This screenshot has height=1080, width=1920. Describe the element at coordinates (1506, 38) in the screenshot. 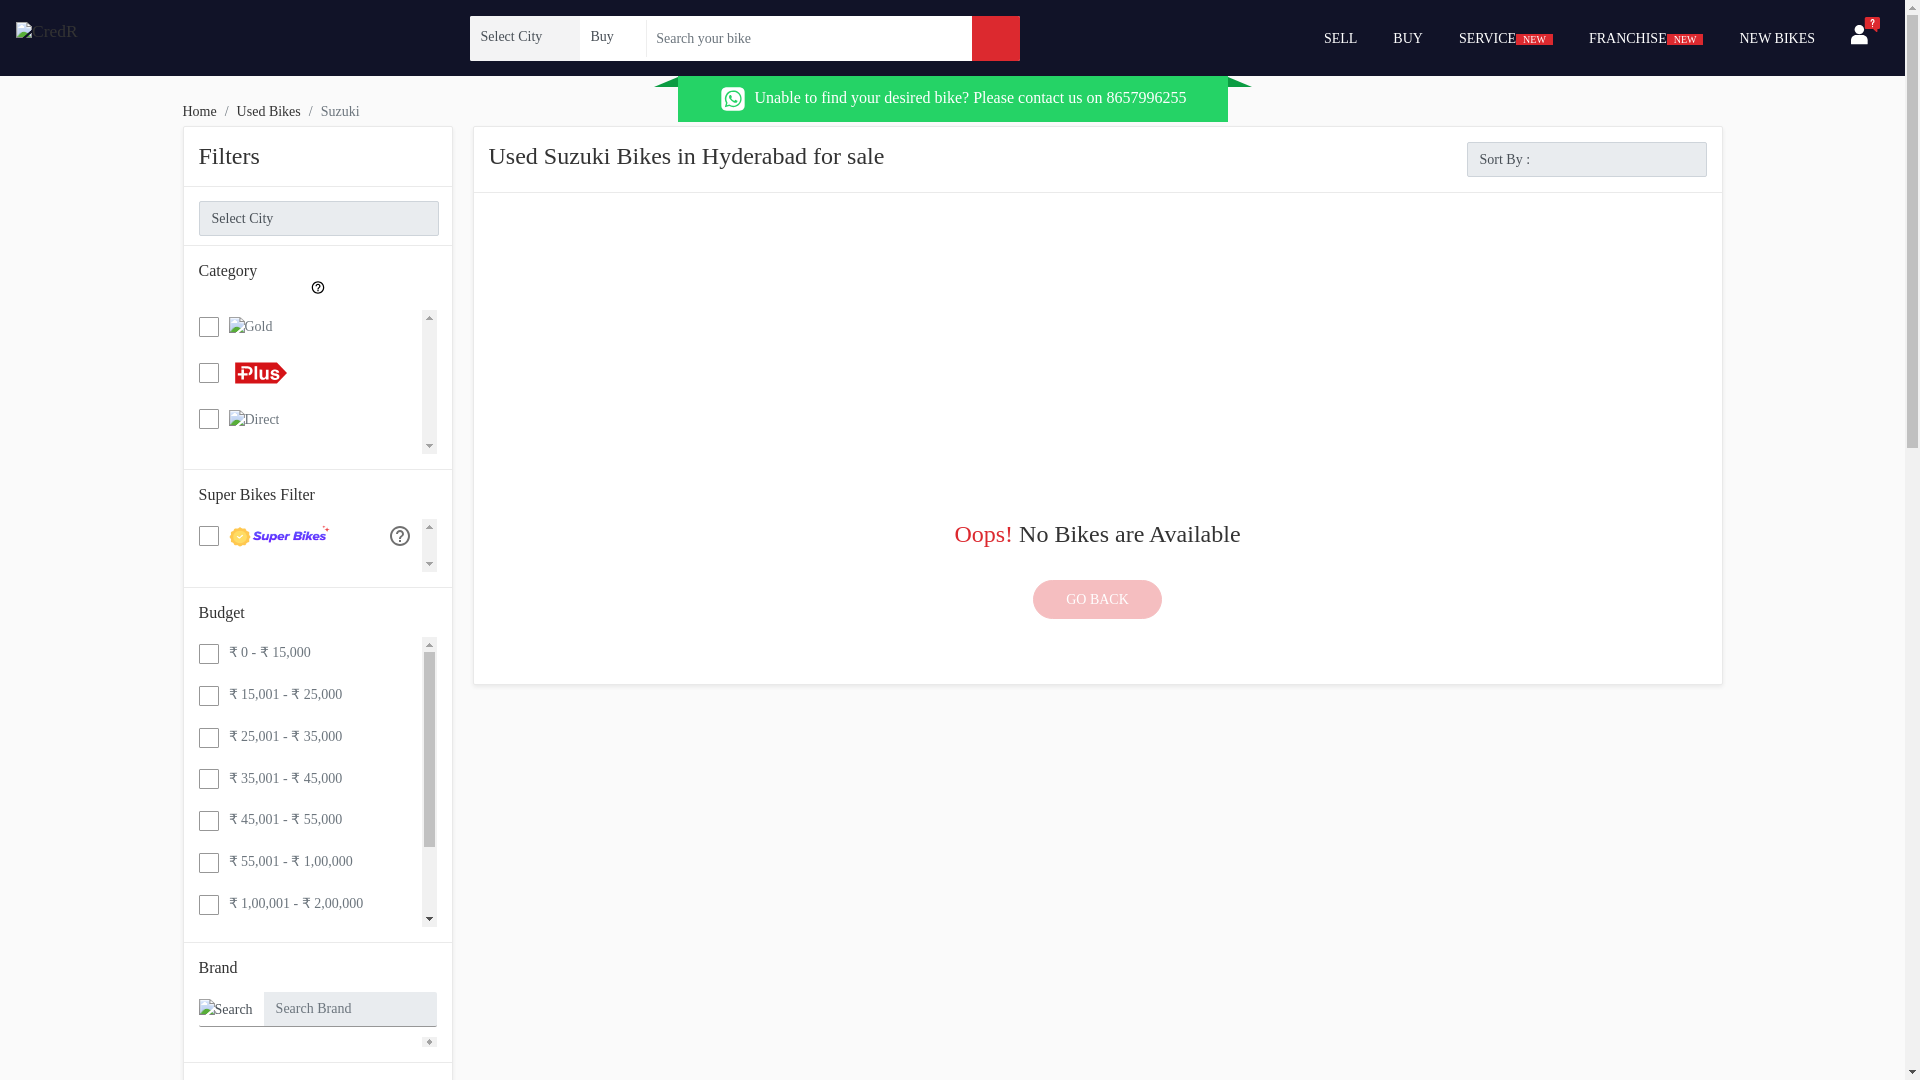

I see `SERVICENEW` at that location.